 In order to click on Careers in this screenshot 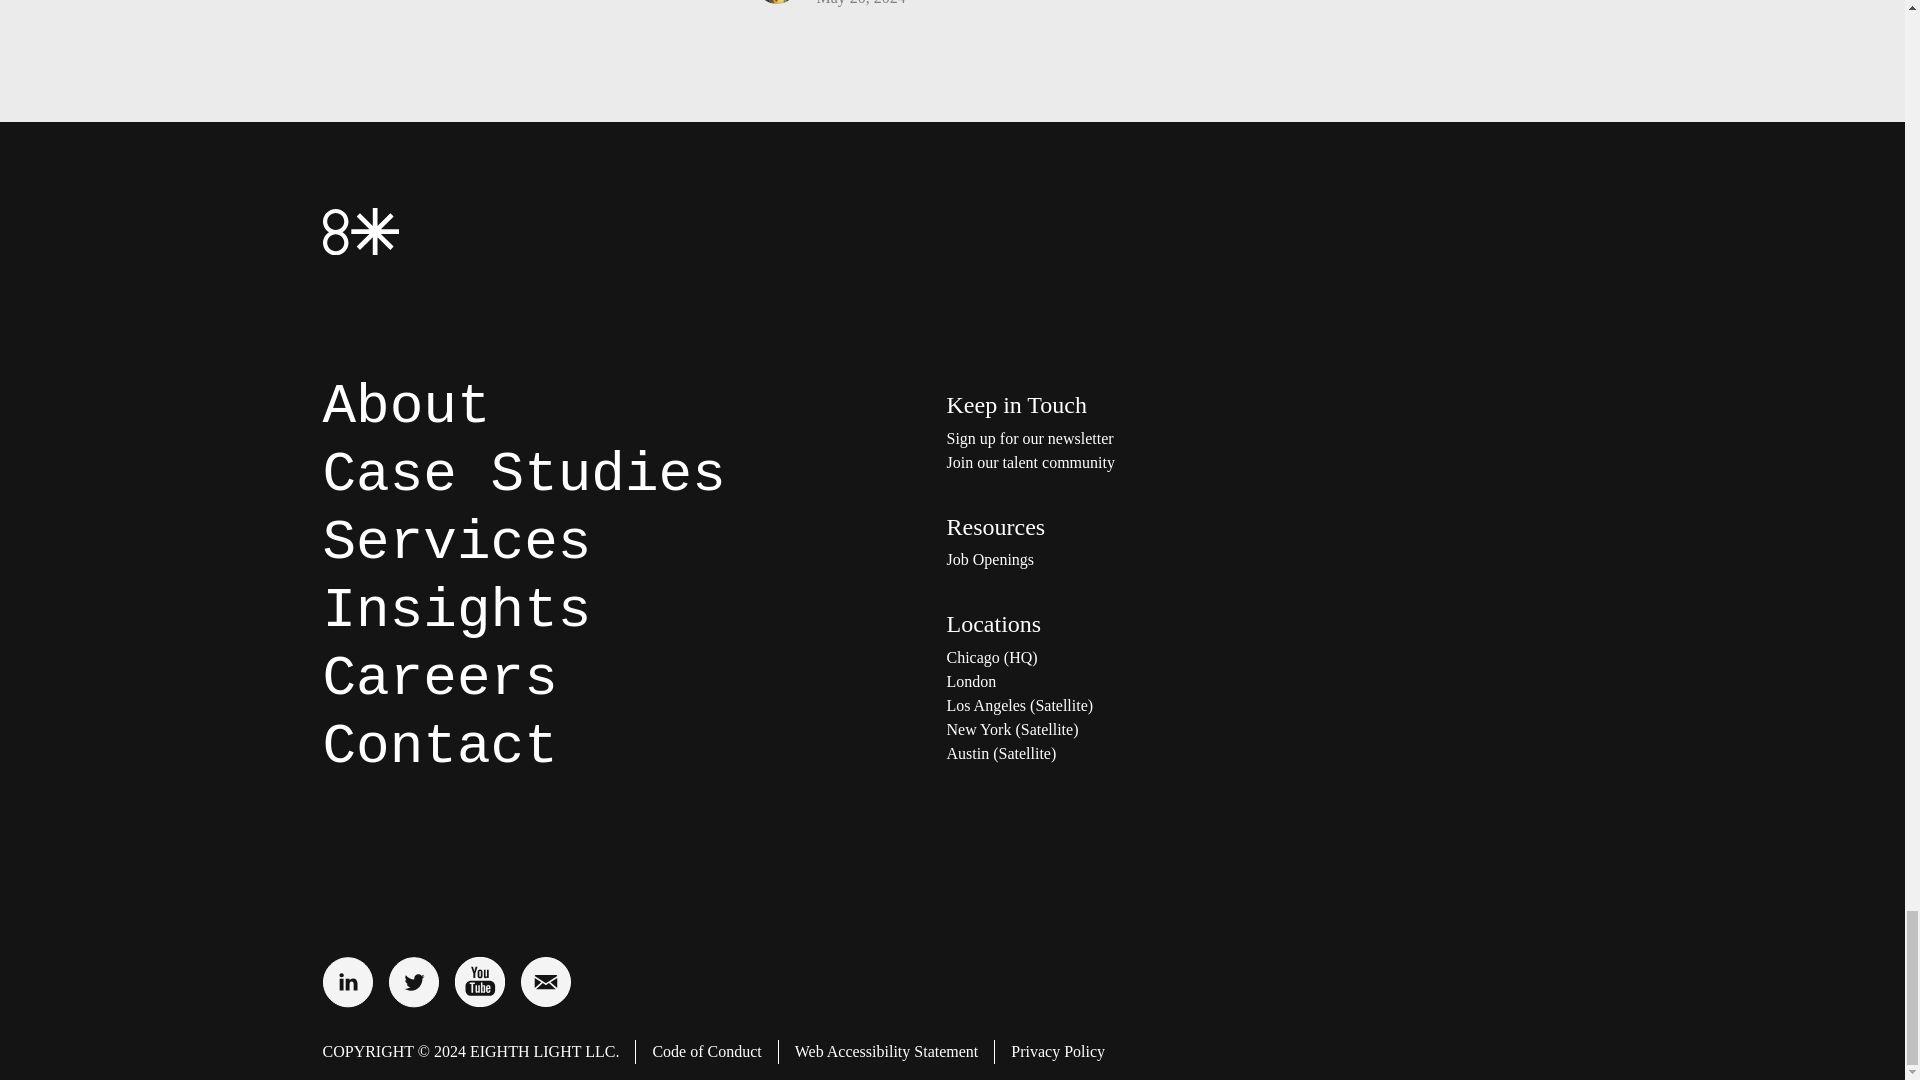, I will do `click(439, 678)`.